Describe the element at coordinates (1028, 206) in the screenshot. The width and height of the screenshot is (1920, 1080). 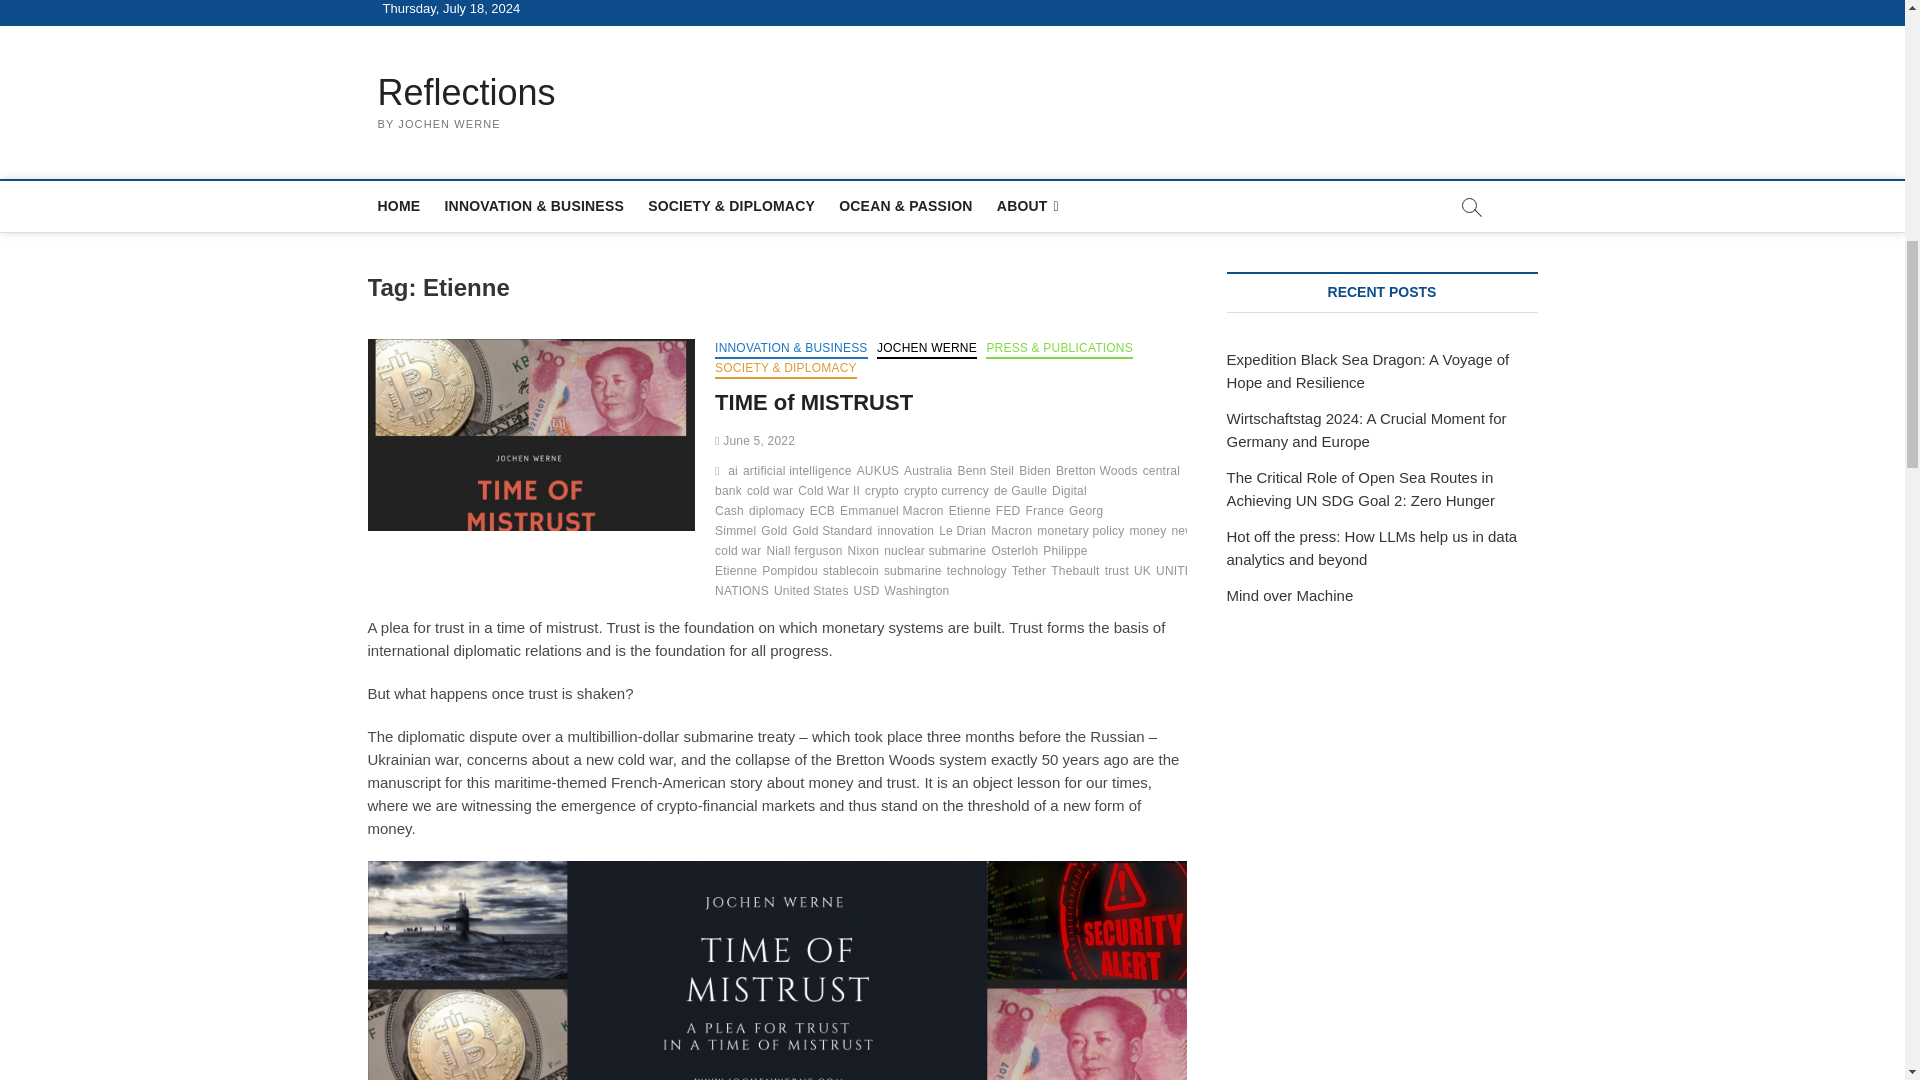
I see `ABOUT` at that location.